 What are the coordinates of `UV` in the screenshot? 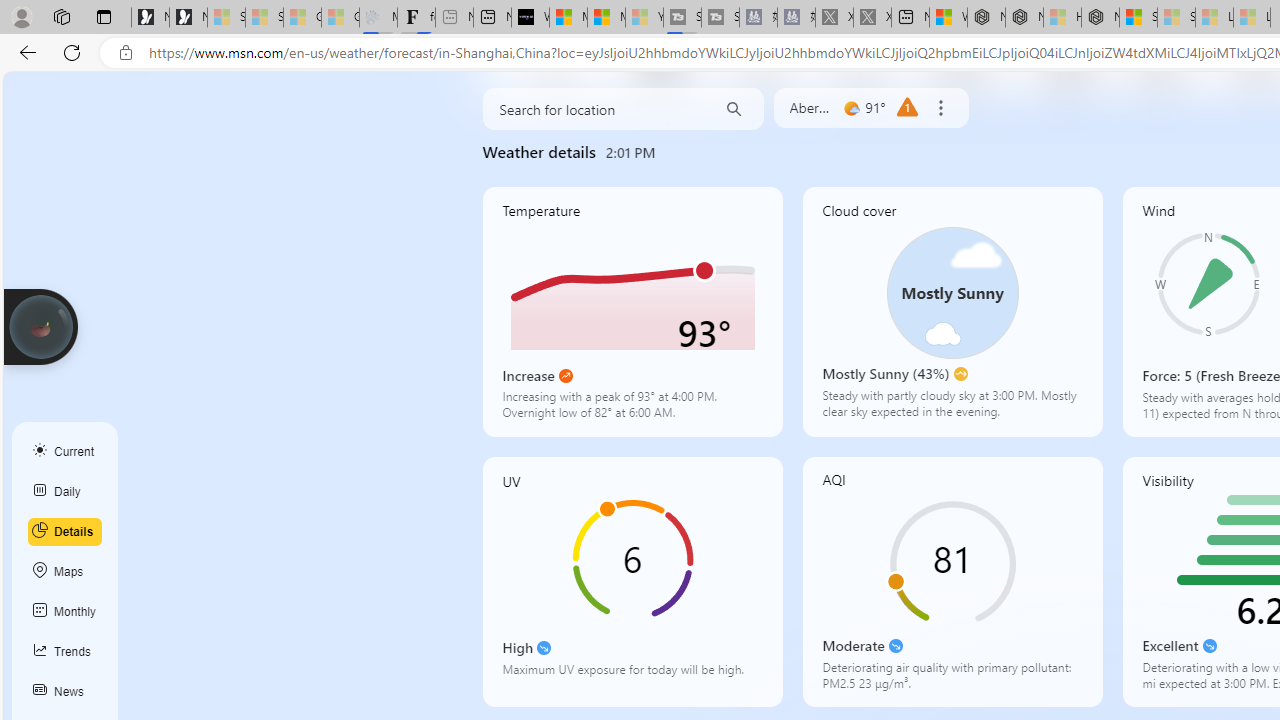 It's located at (632, 582).